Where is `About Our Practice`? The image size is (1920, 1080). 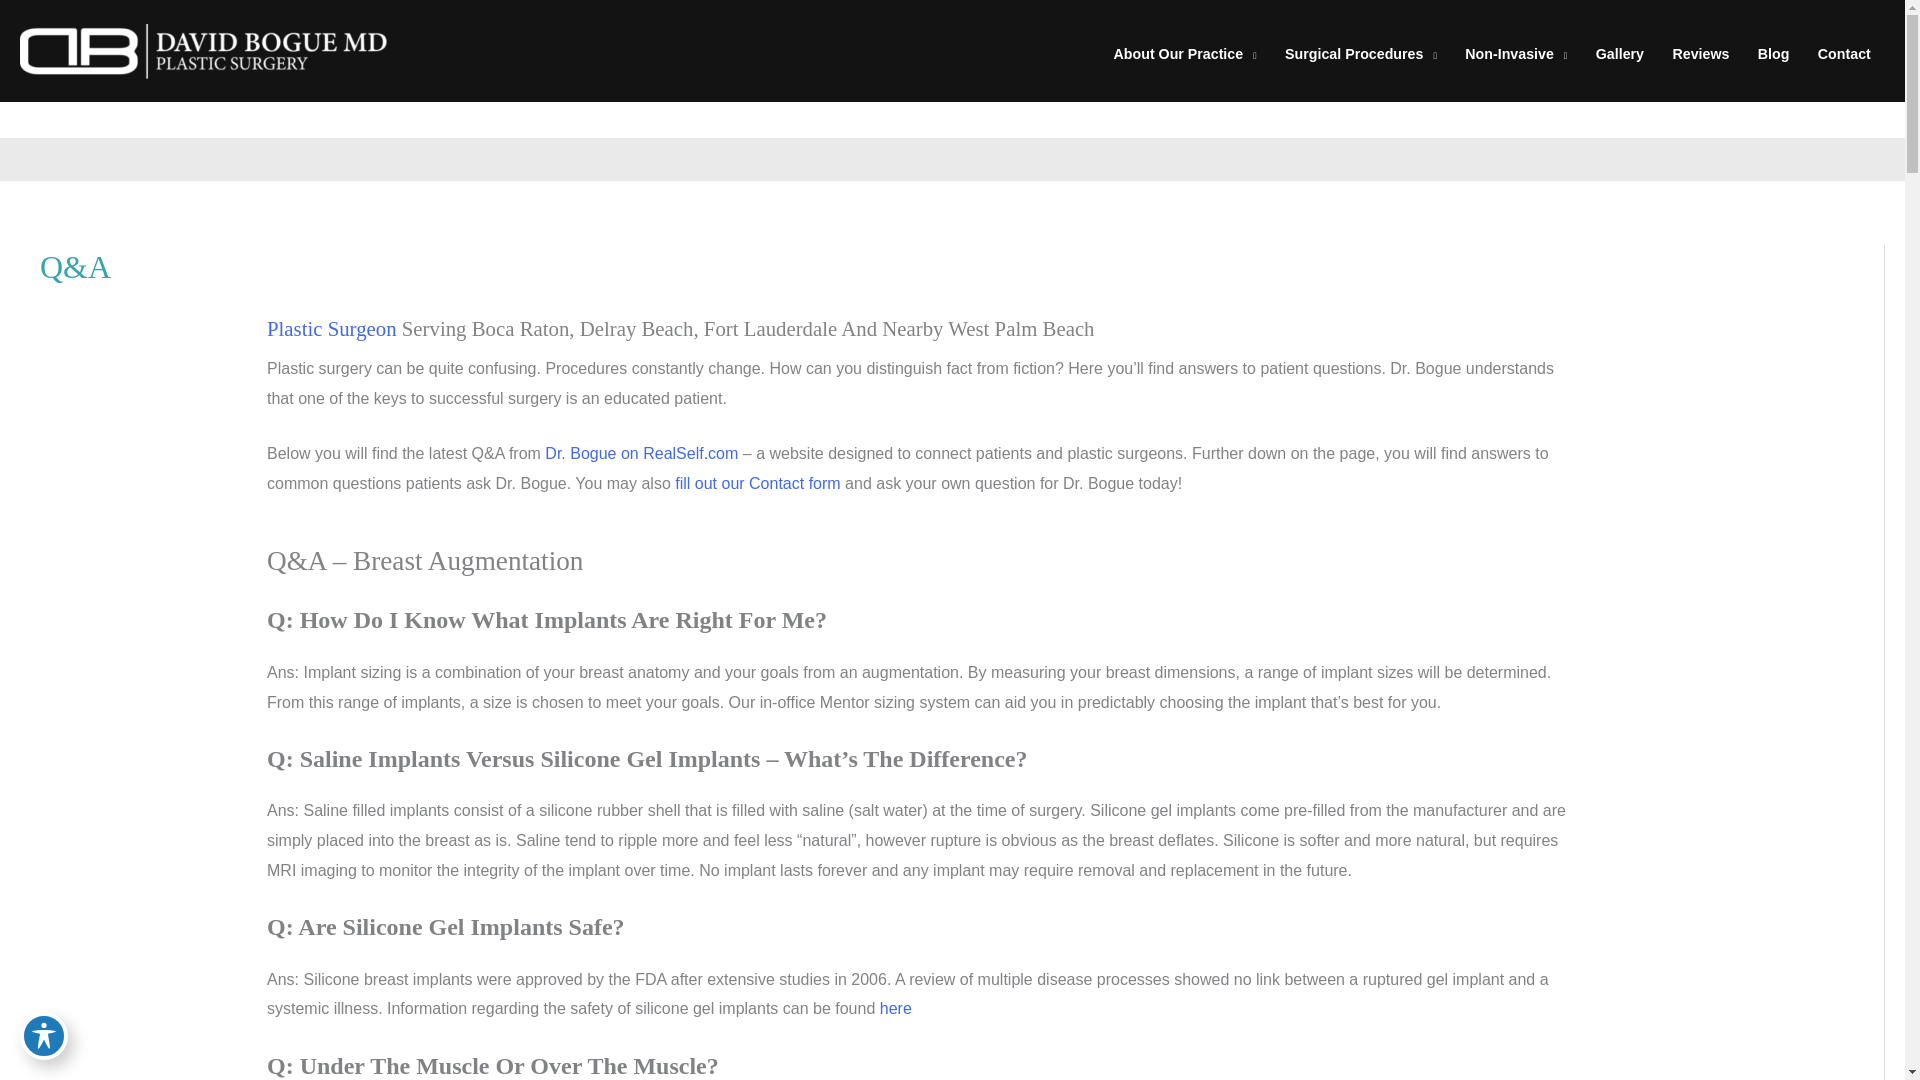 About Our Practice is located at coordinates (1184, 54).